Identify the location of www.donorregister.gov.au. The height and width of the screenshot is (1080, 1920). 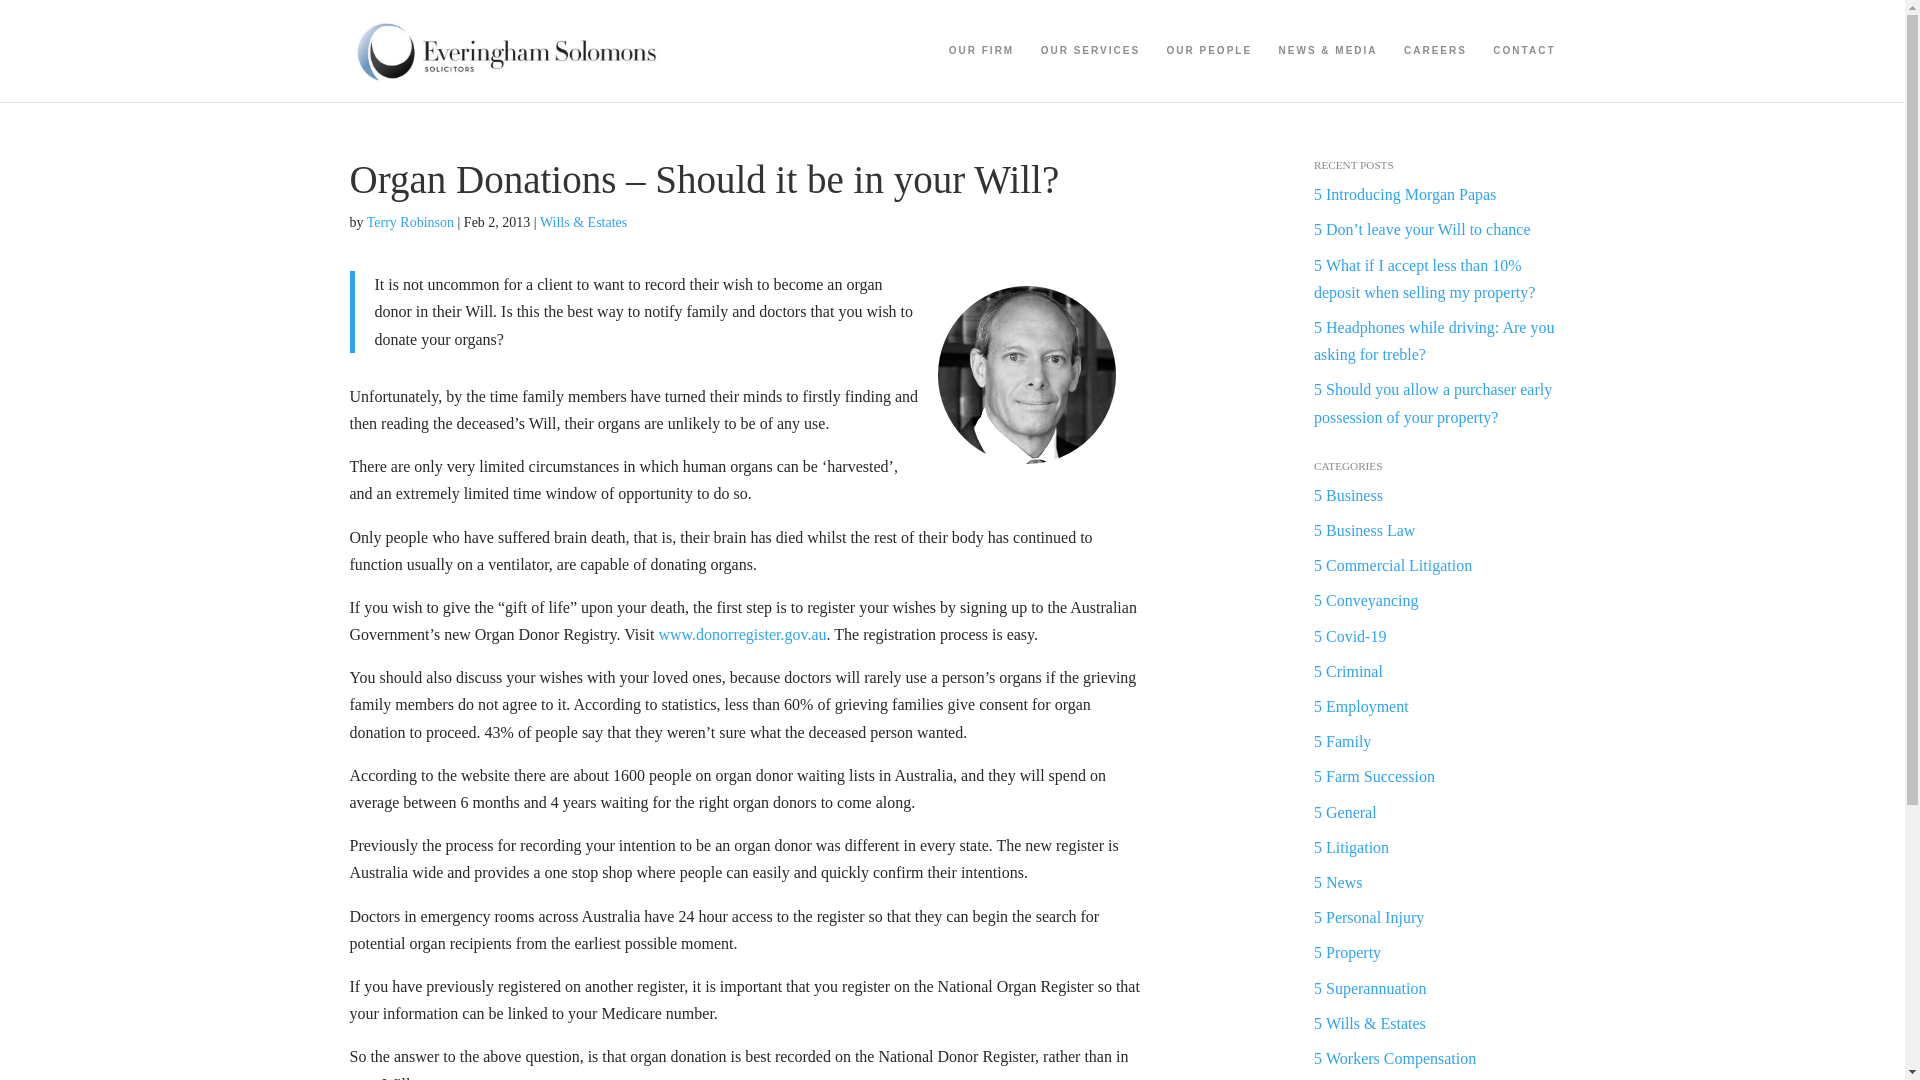
(742, 634).